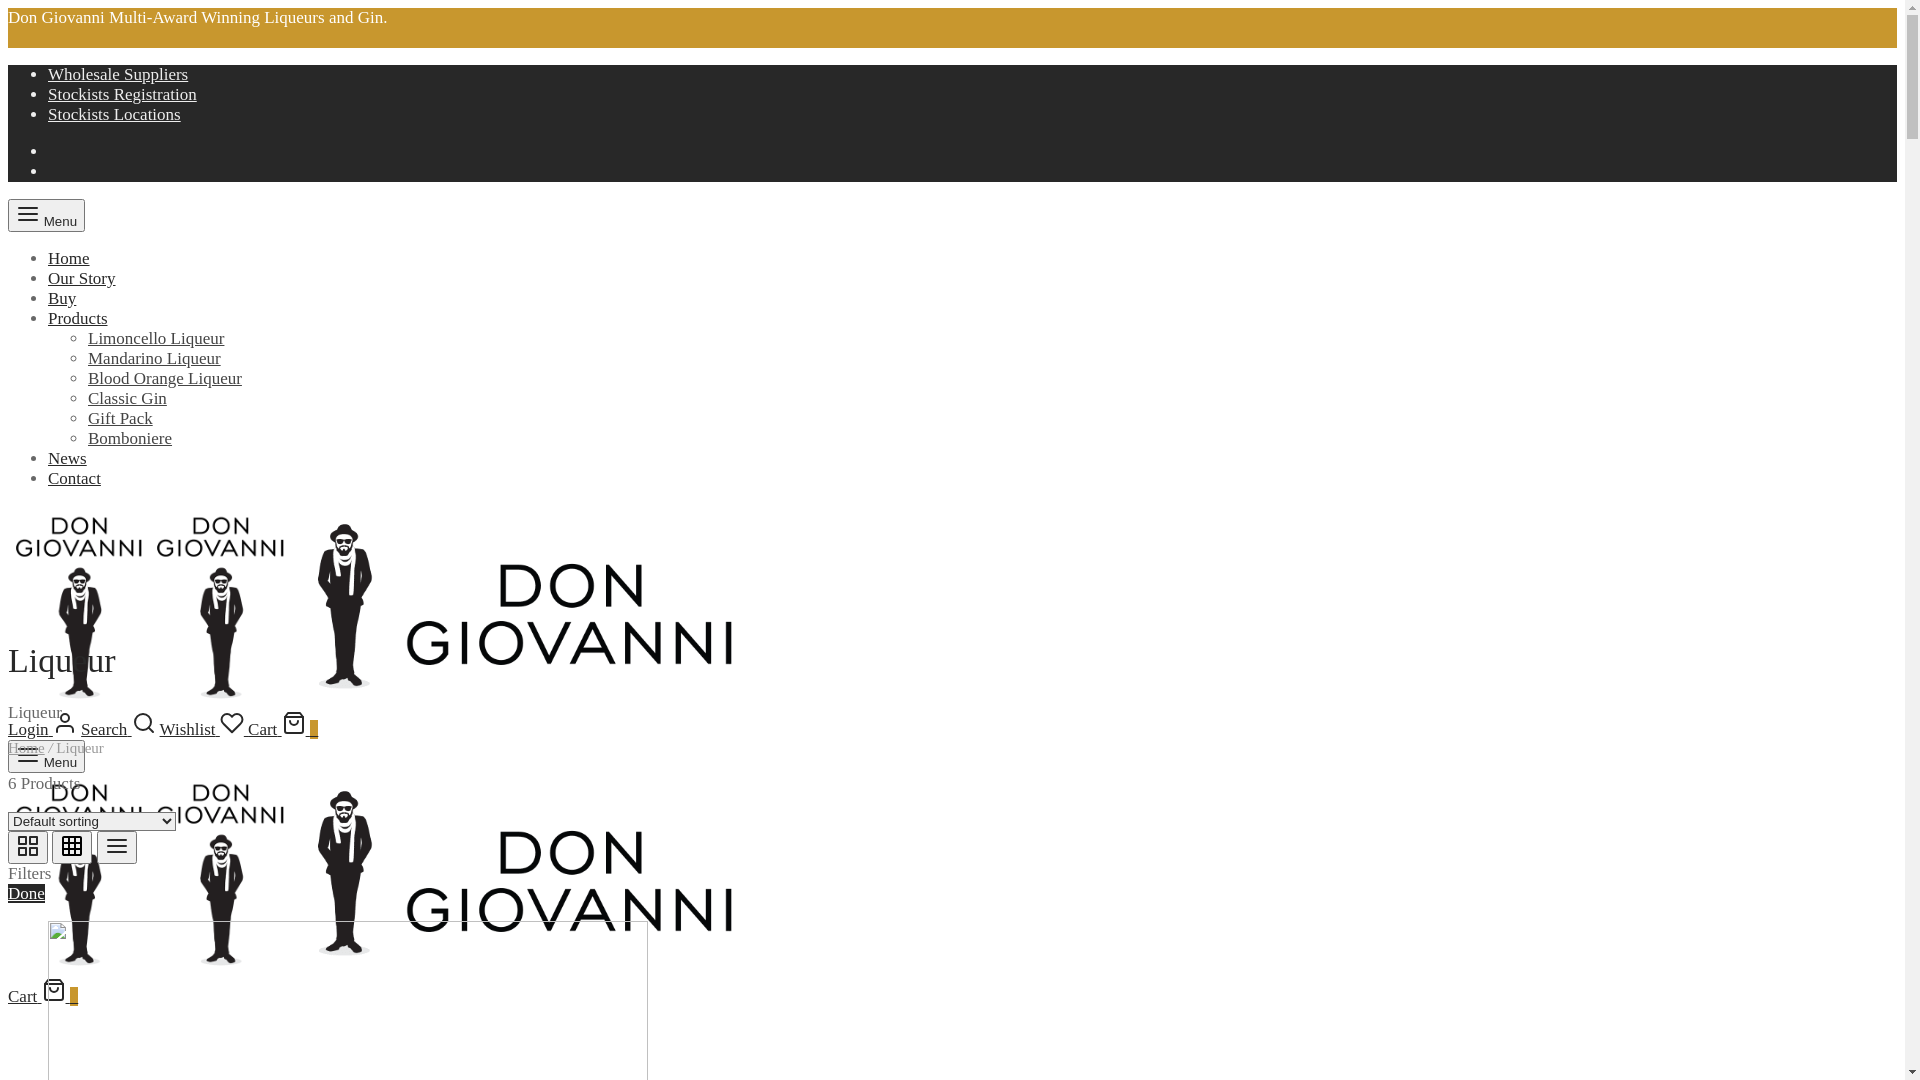 The width and height of the screenshot is (1920, 1080). What do you see at coordinates (74, 478) in the screenshot?
I see `Contact` at bounding box center [74, 478].